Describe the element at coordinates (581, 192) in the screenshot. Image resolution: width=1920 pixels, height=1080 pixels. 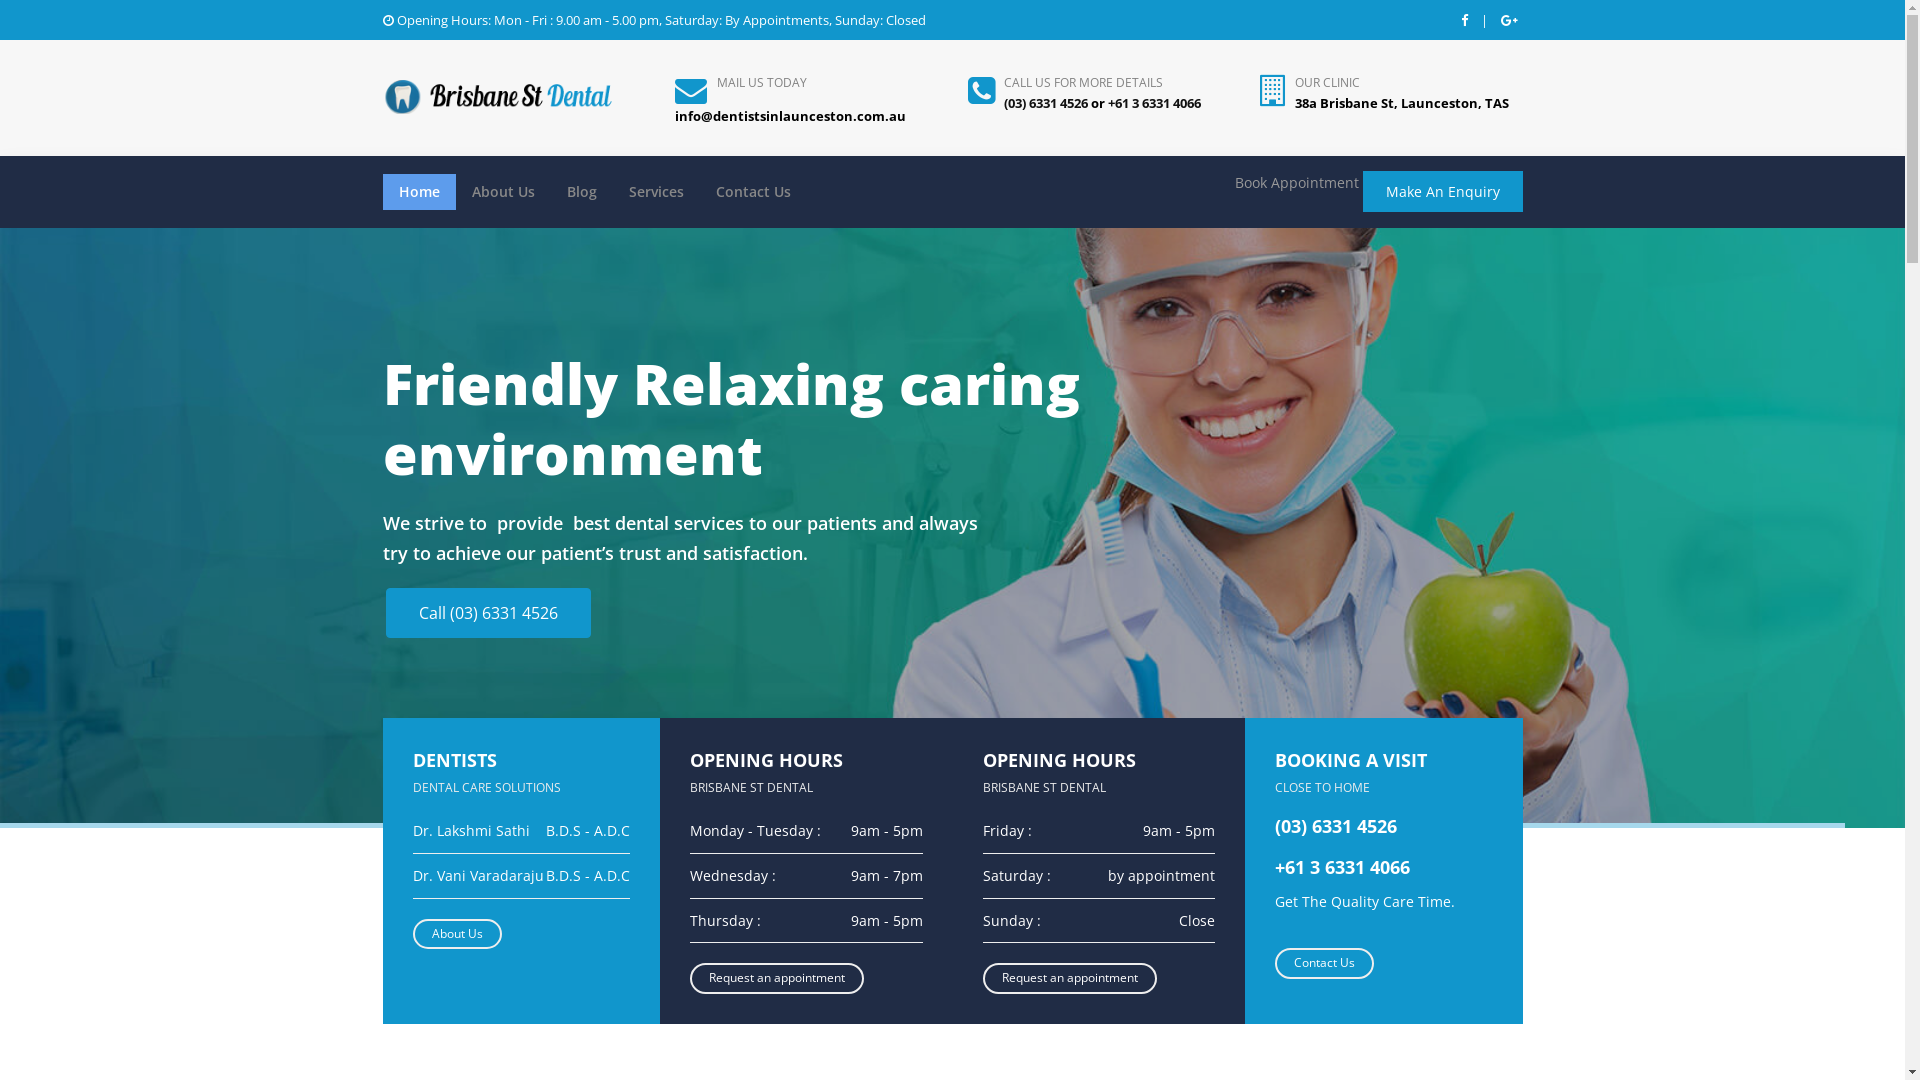
I see `Blog` at that location.